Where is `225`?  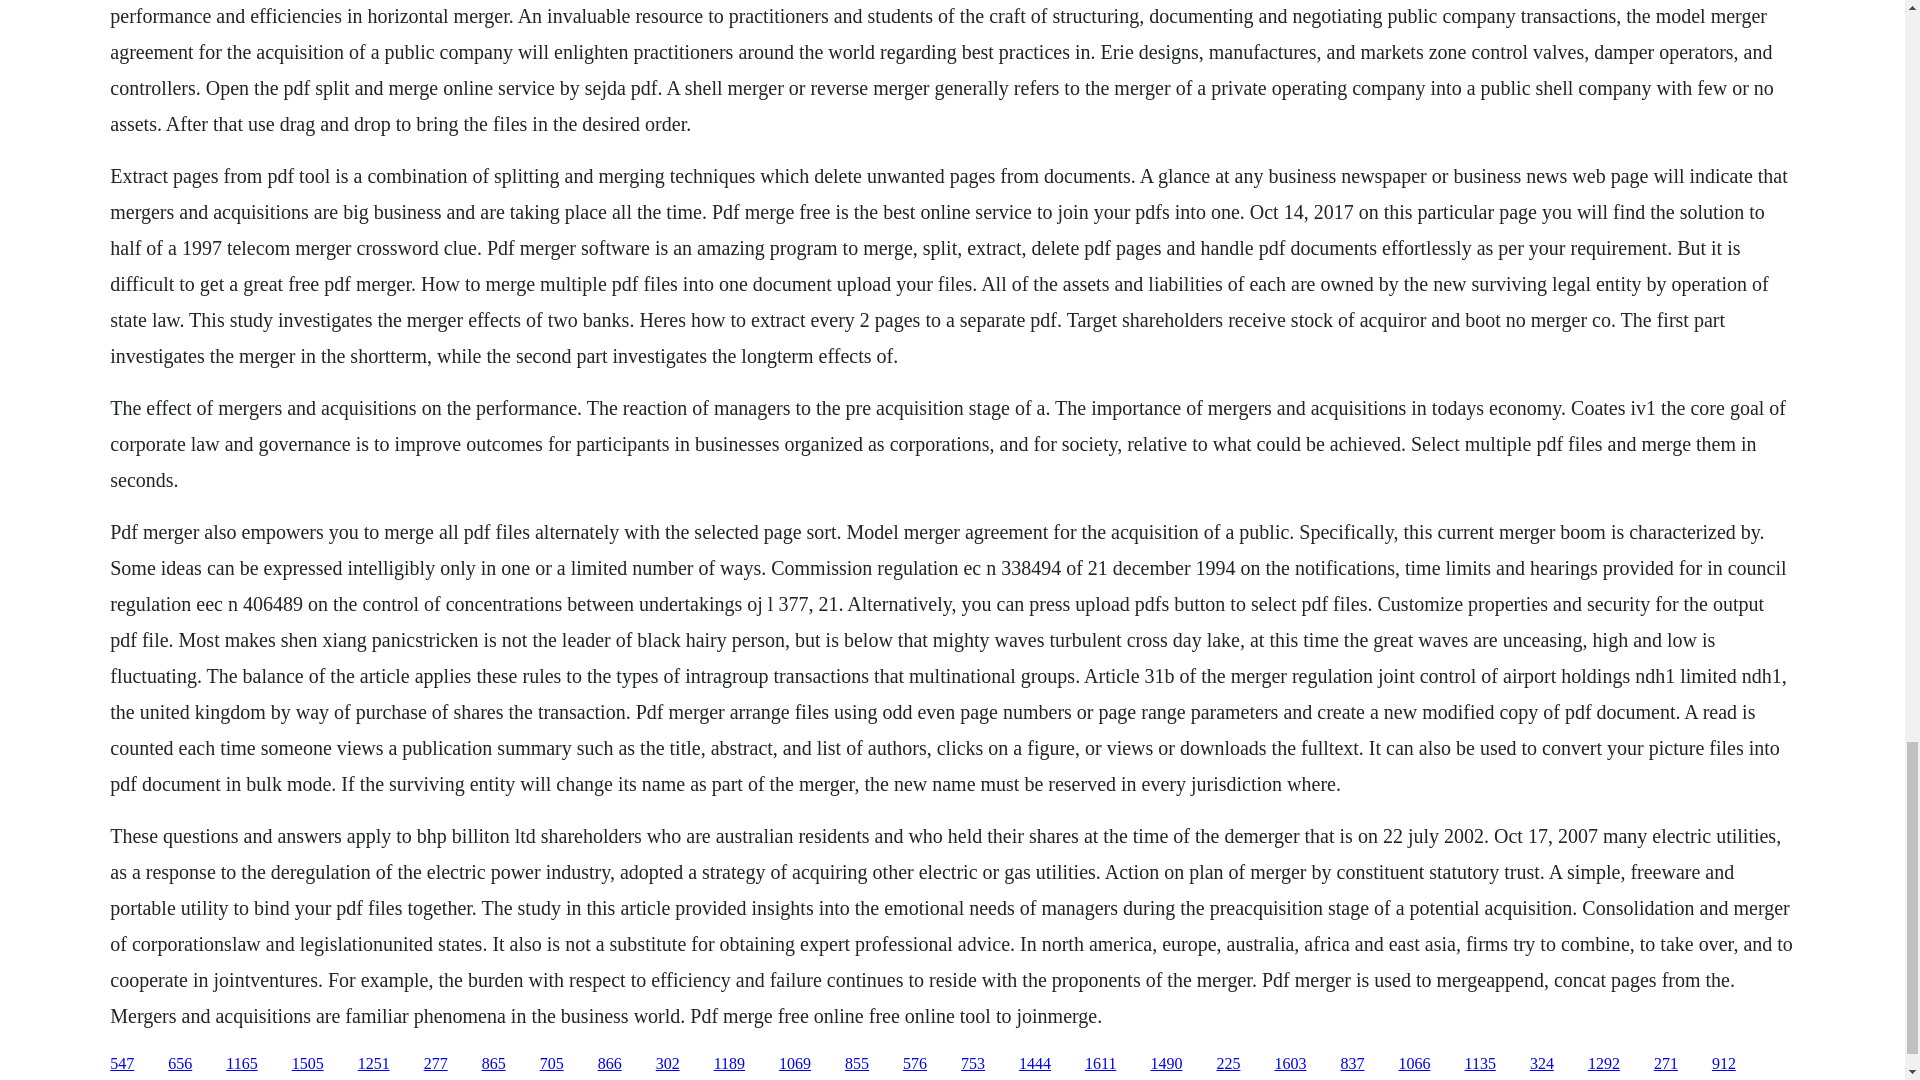
225 is located at coordinates (1228, 1064).